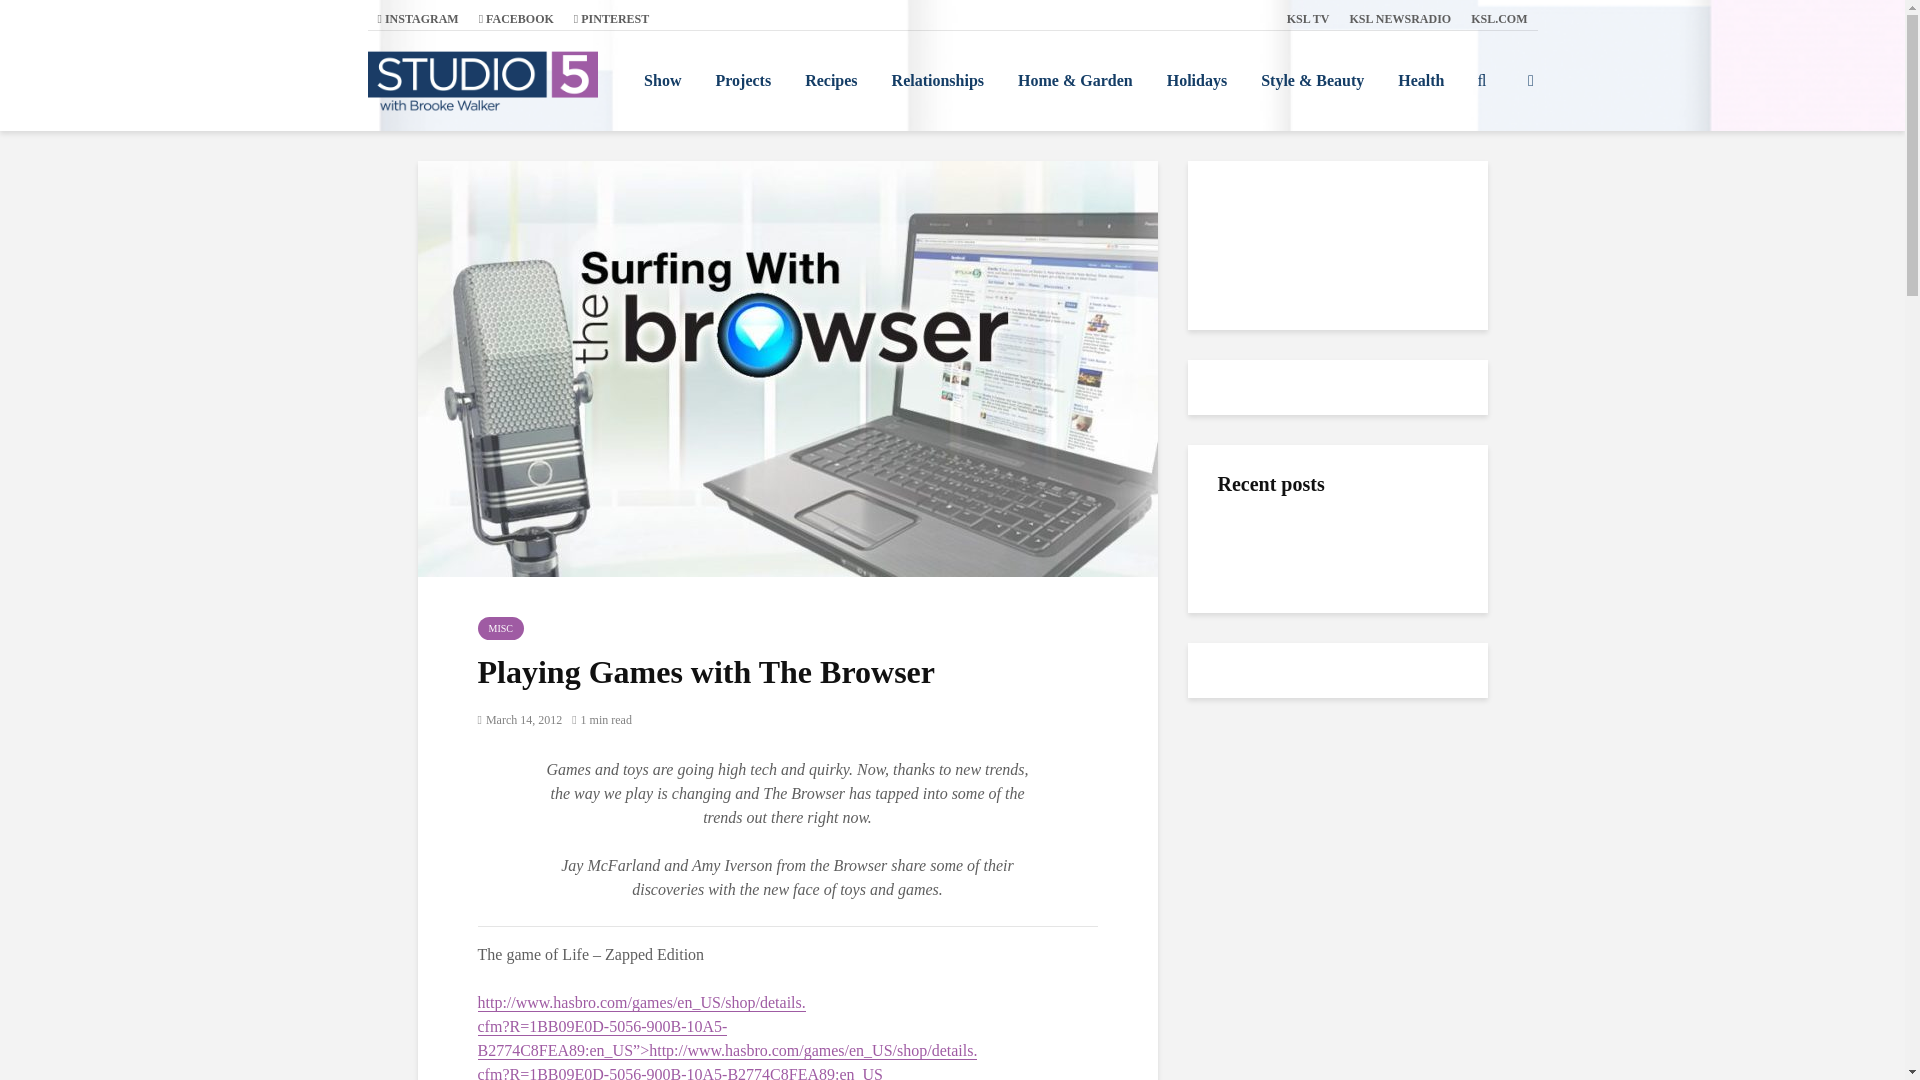 The image size is (1920, 1080). I want to click on Relationships, so click(938, 80).